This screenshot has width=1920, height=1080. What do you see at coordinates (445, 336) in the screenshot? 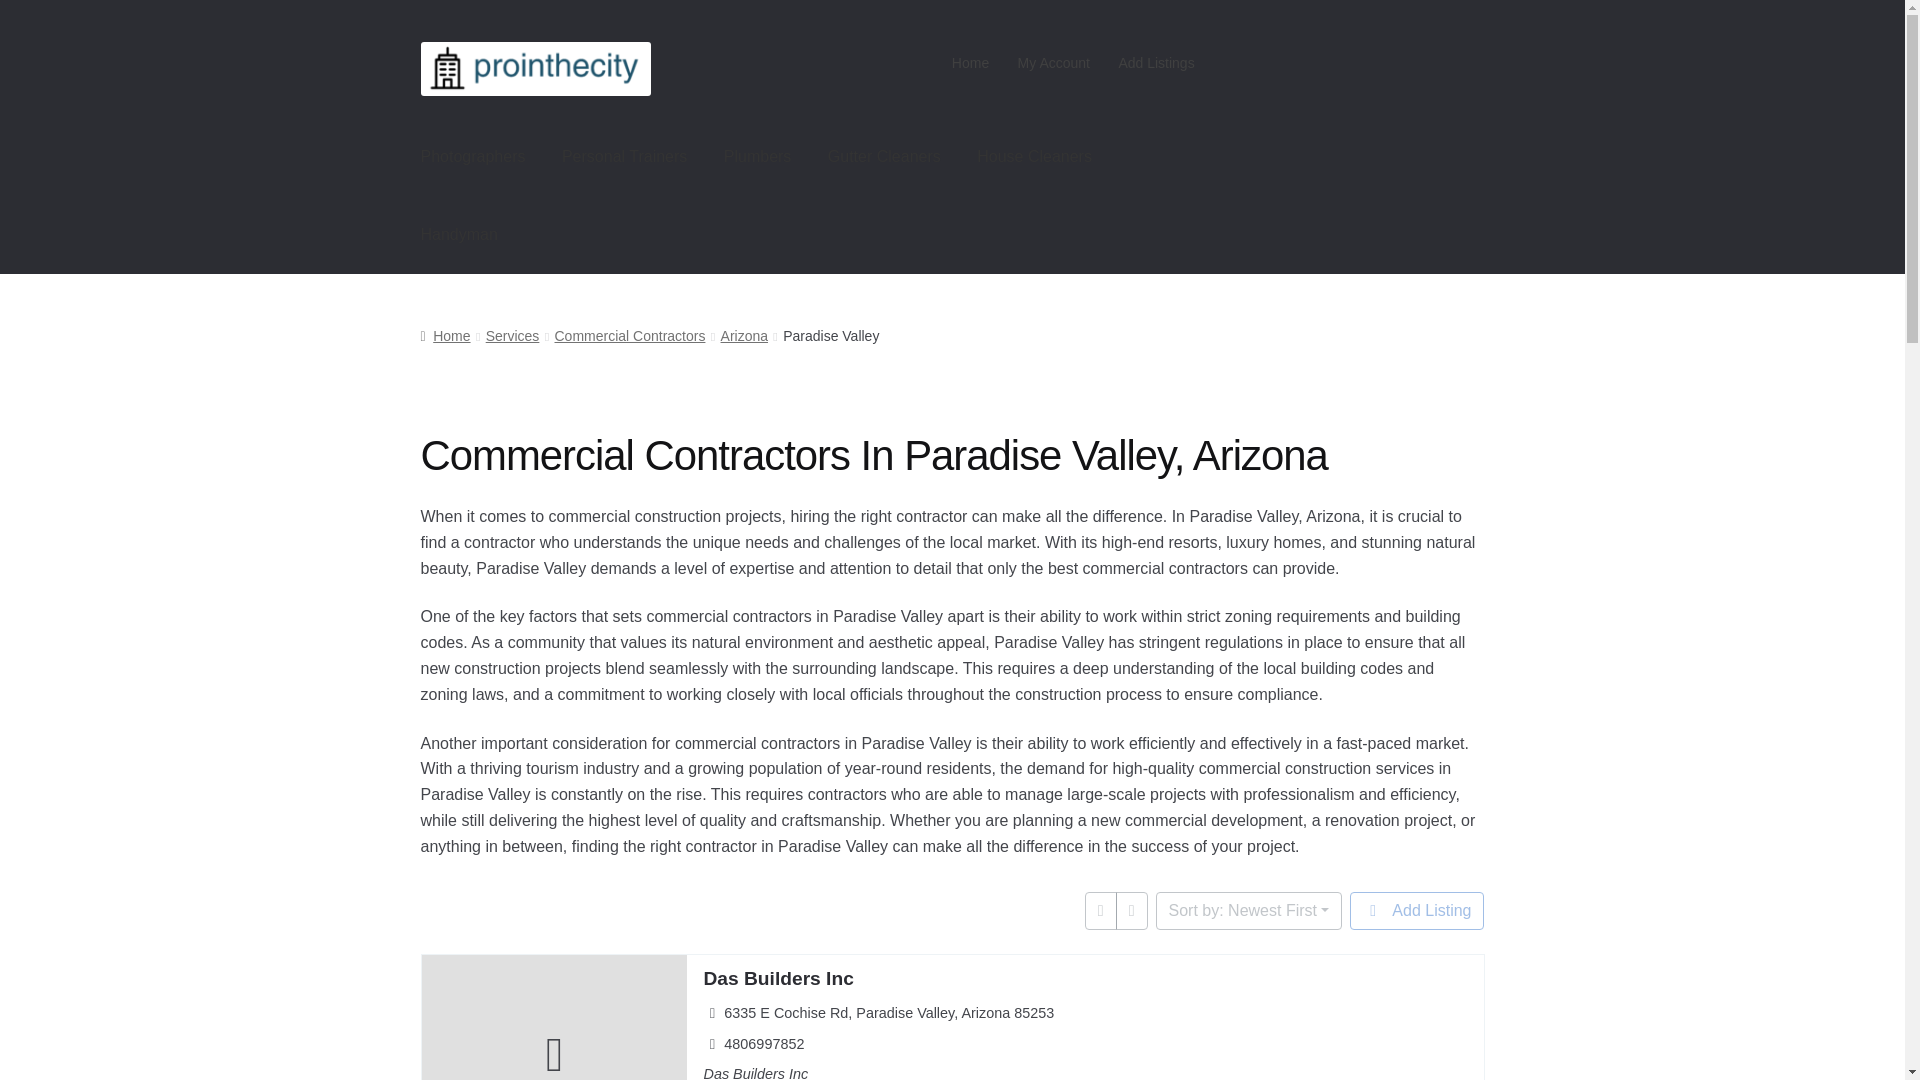
I see `Home` at bounding box center [445, 336].